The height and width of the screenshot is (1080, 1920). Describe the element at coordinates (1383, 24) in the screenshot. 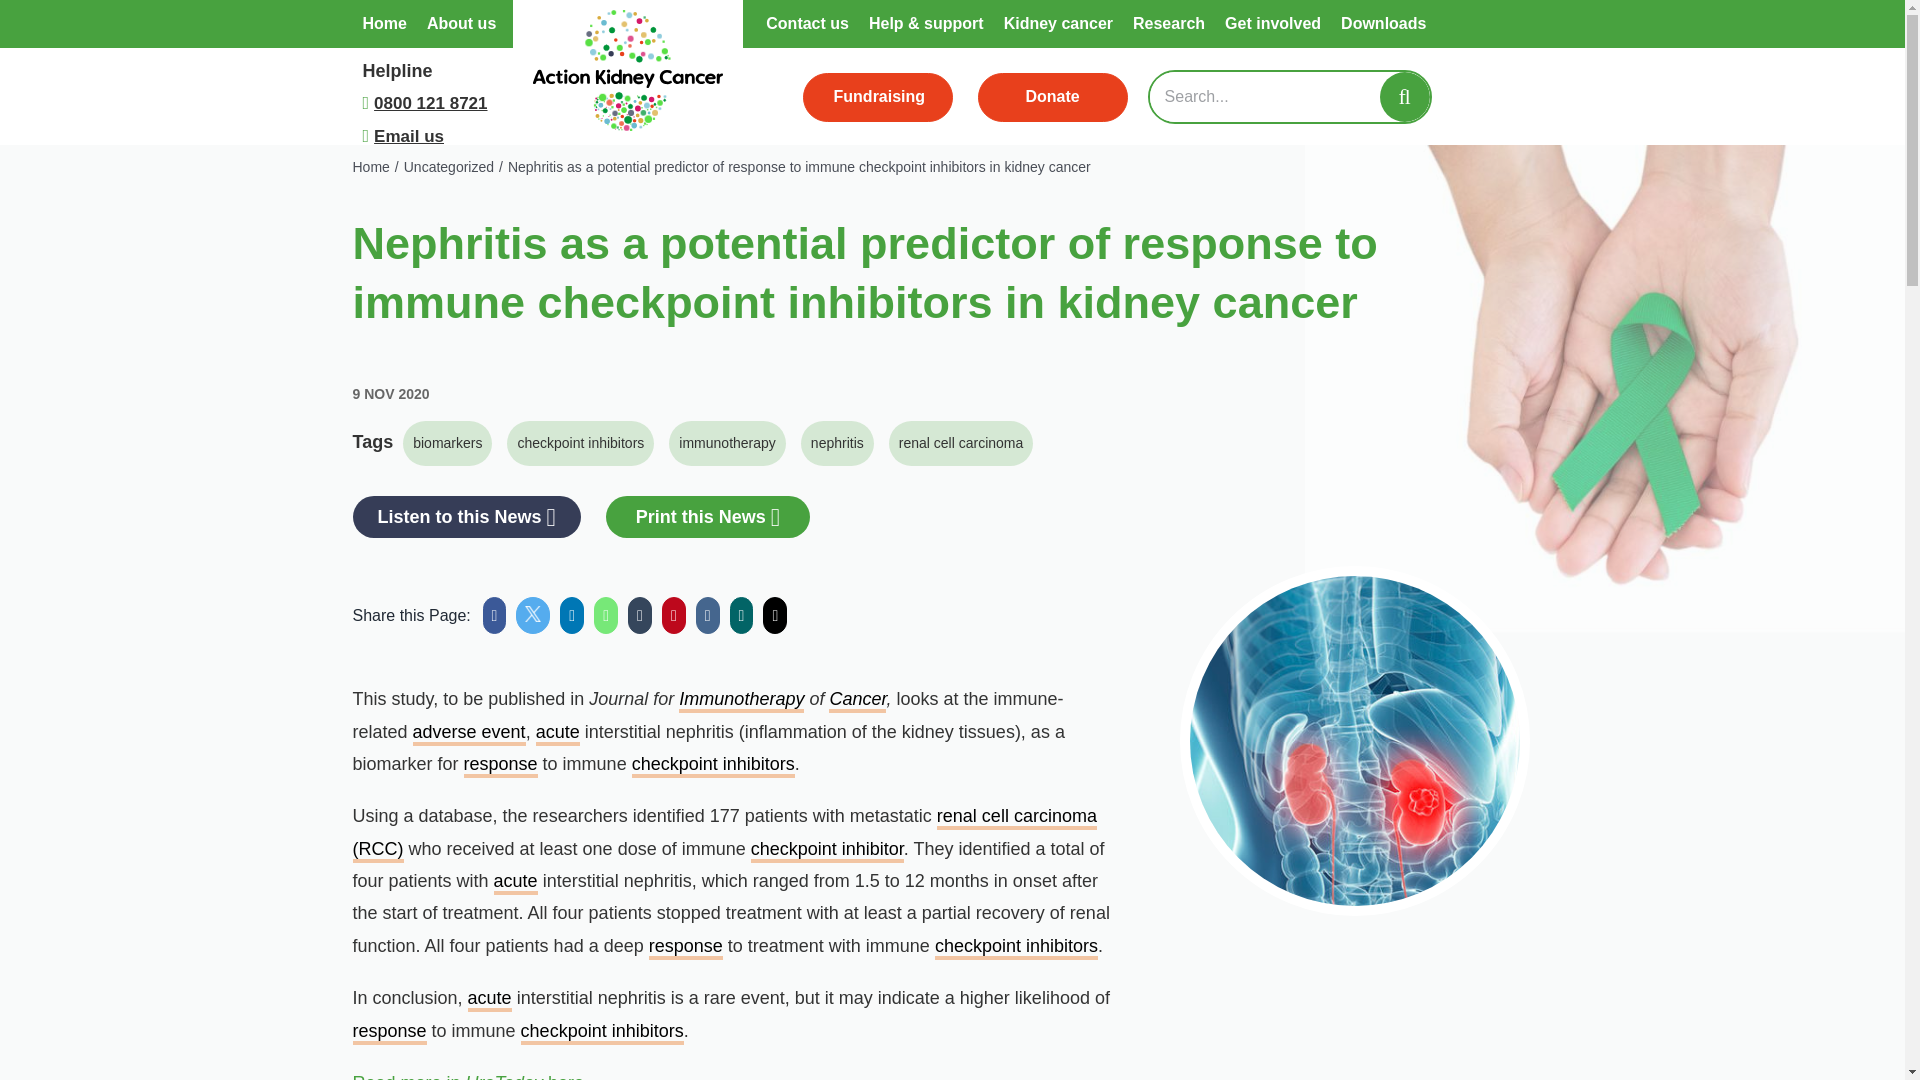

I see `Downloads` at that location.